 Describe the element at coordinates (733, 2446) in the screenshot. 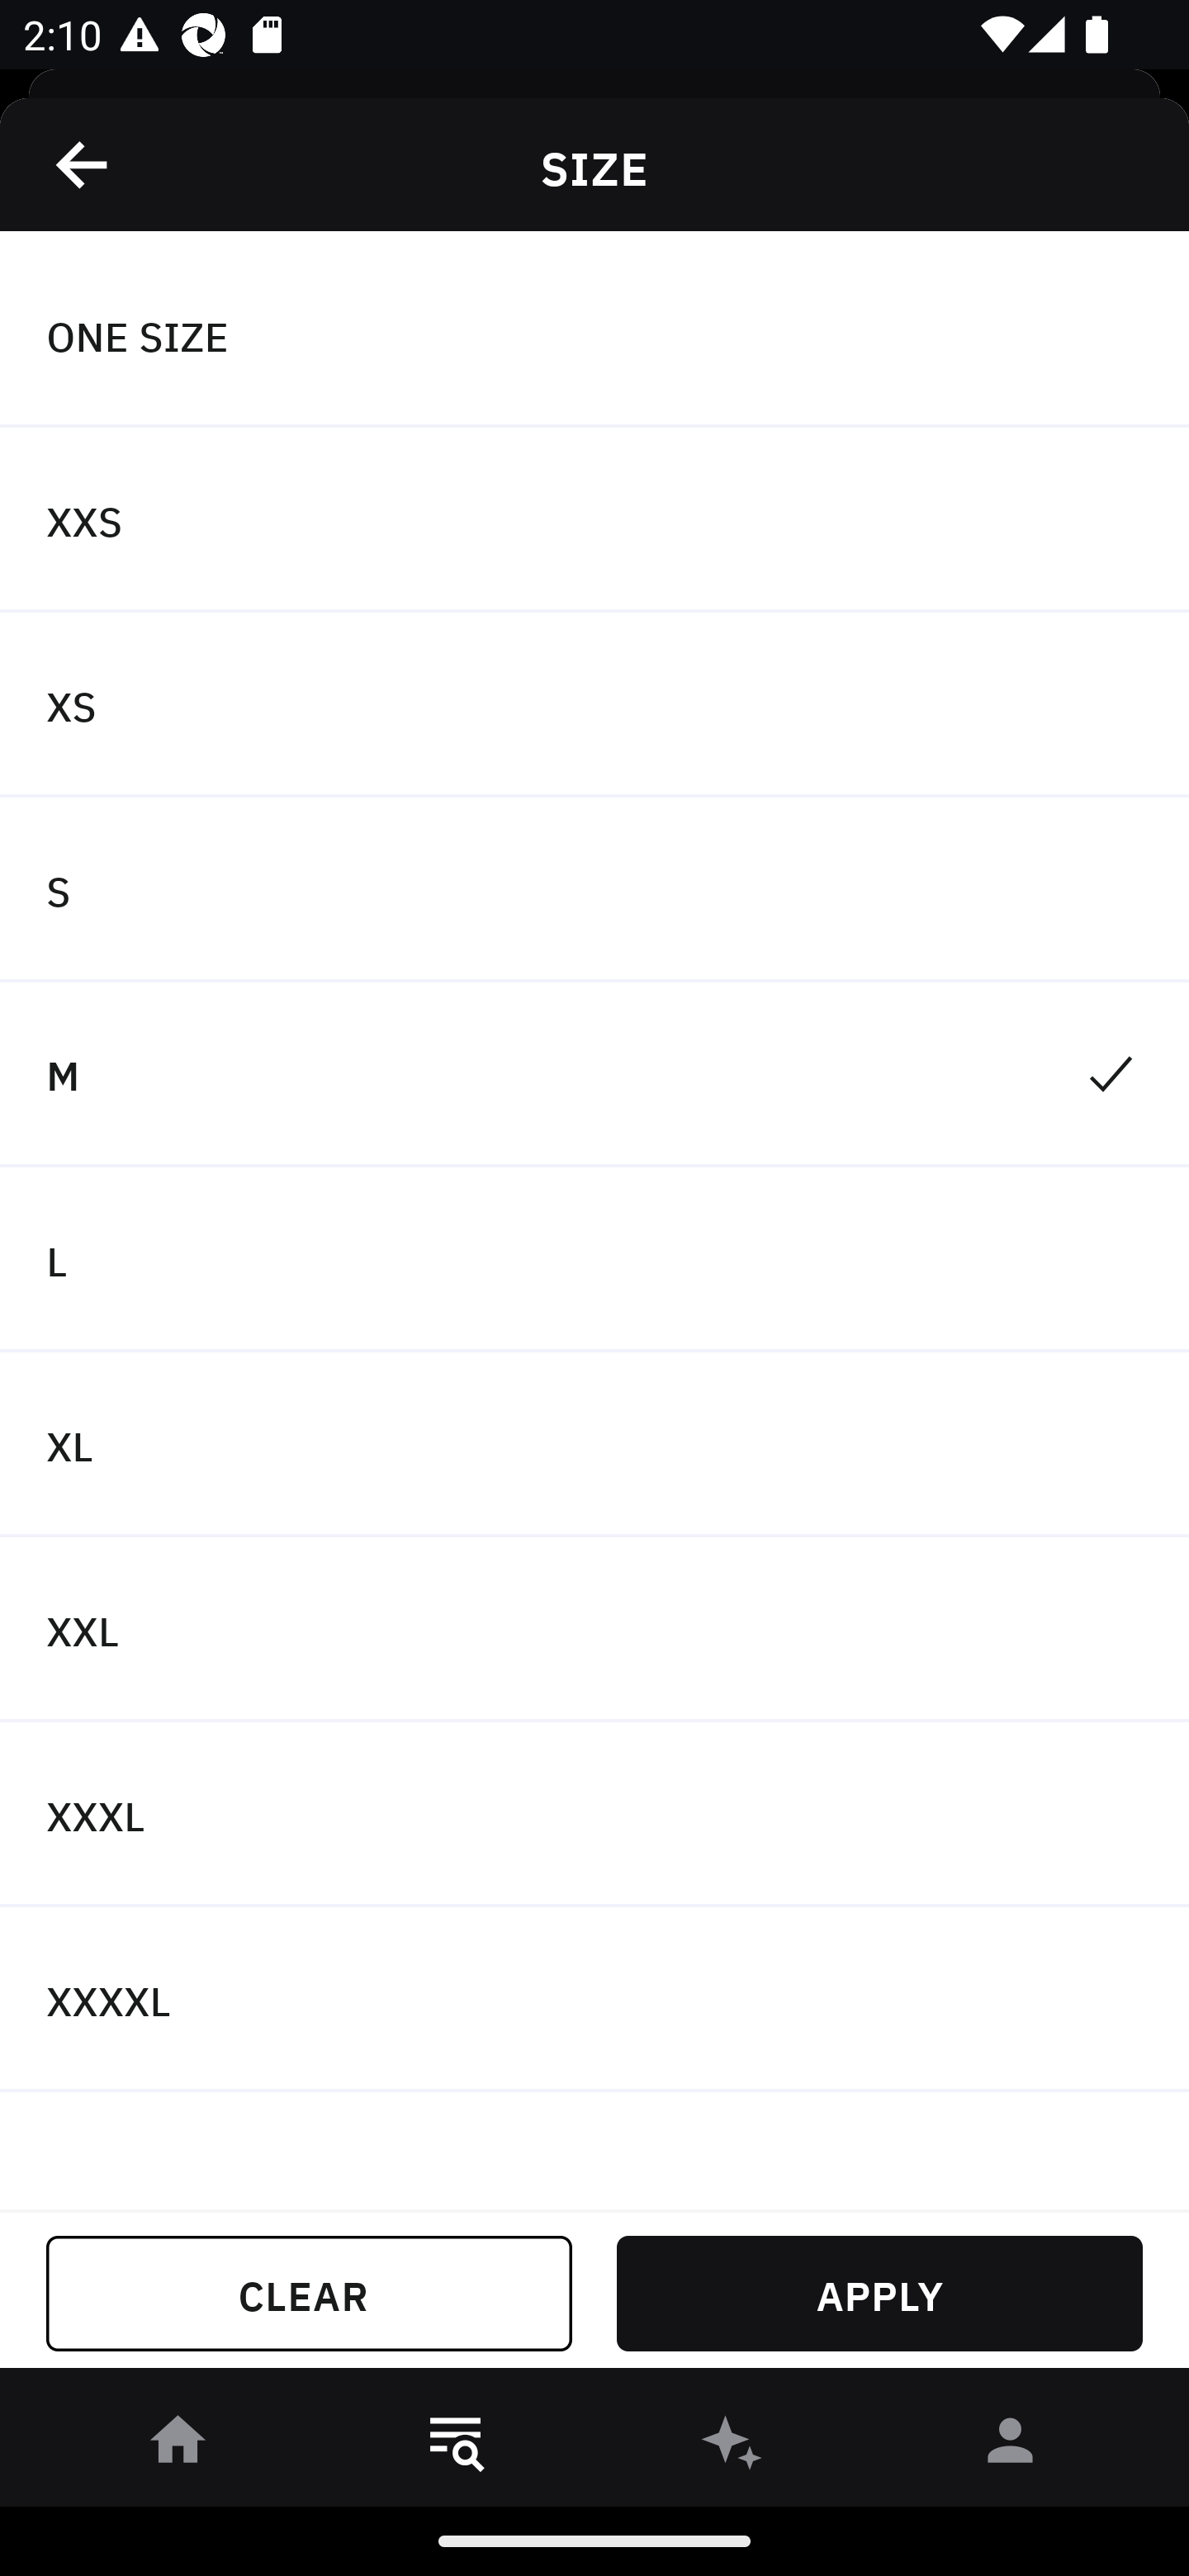

I see `󰫢` at that location.